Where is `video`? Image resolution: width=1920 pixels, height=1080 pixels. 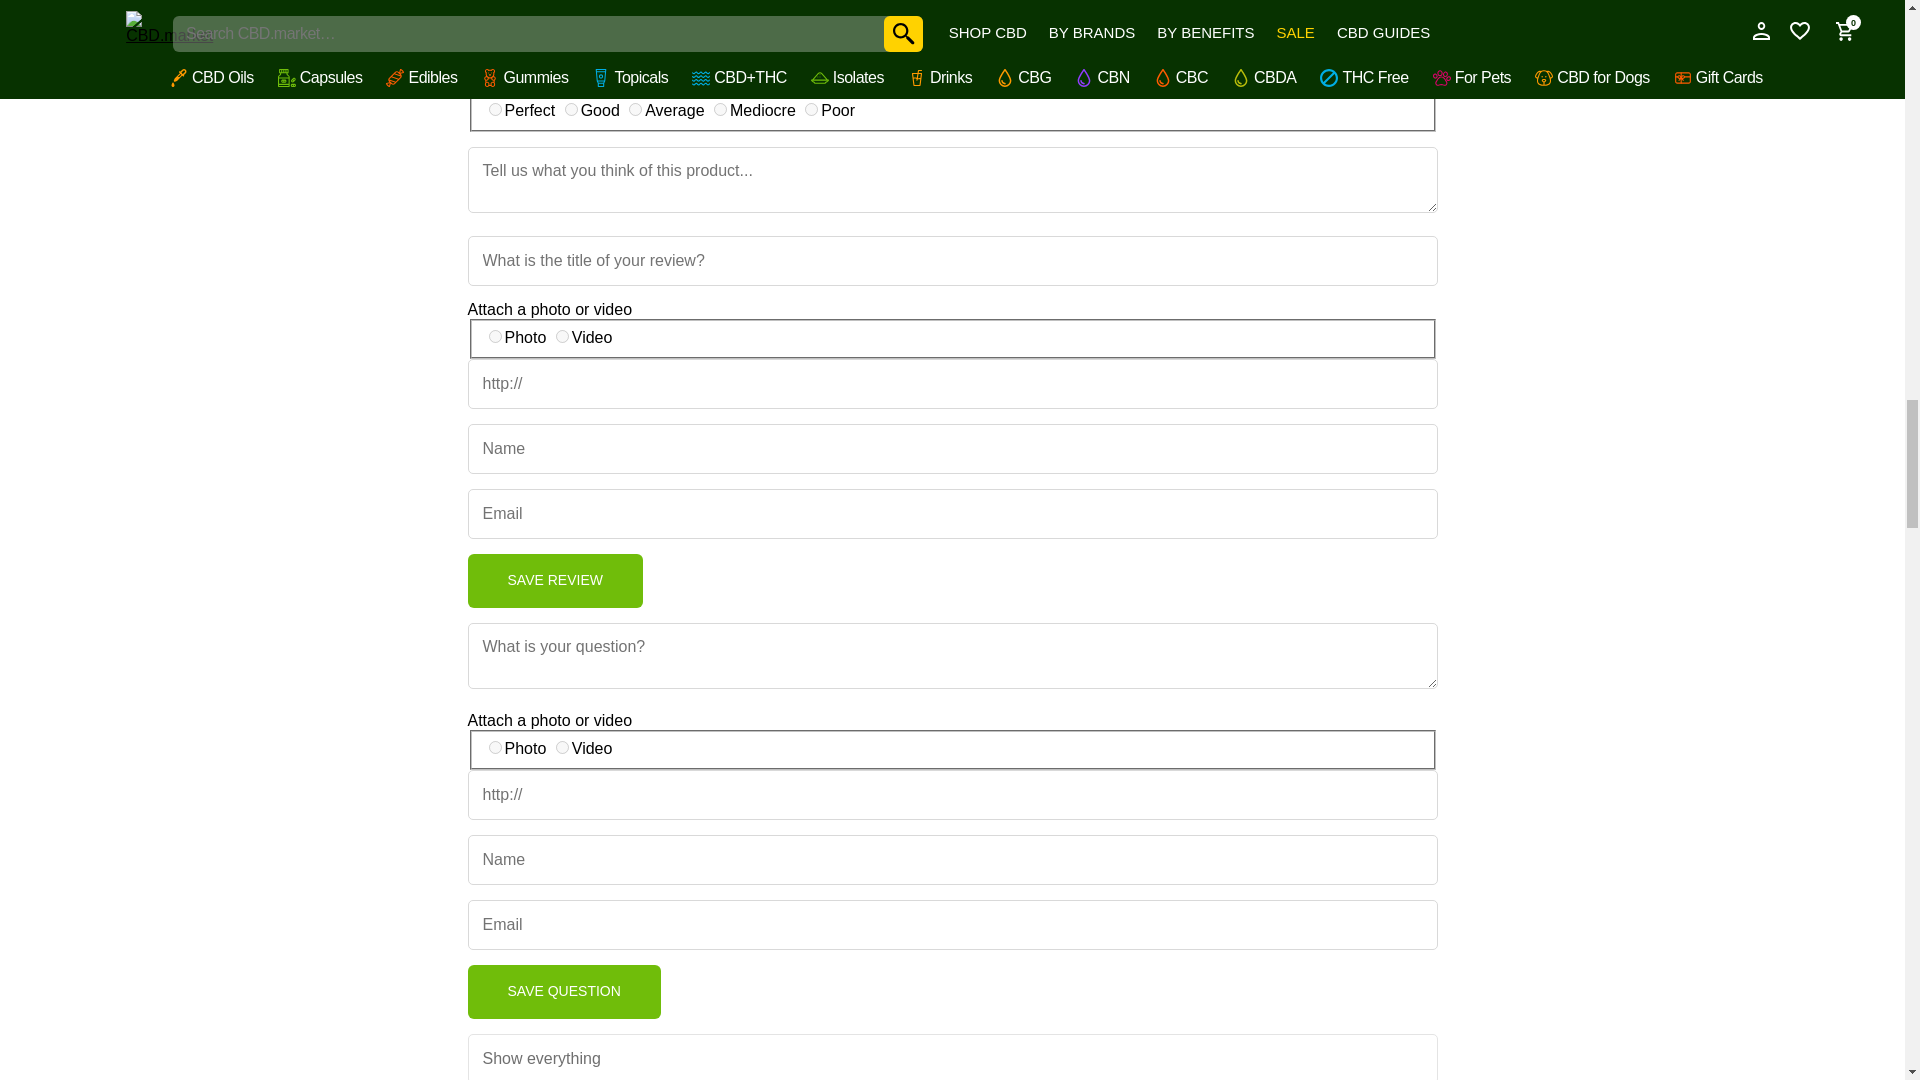
video is located at coordinates (562, 336).